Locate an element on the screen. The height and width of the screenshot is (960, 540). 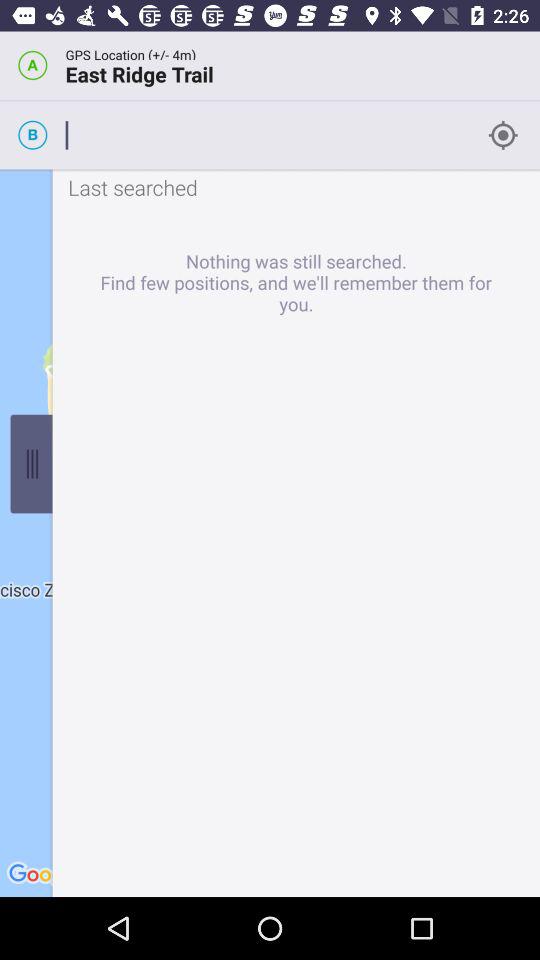
click on text field is located at coordinates (268, 134).